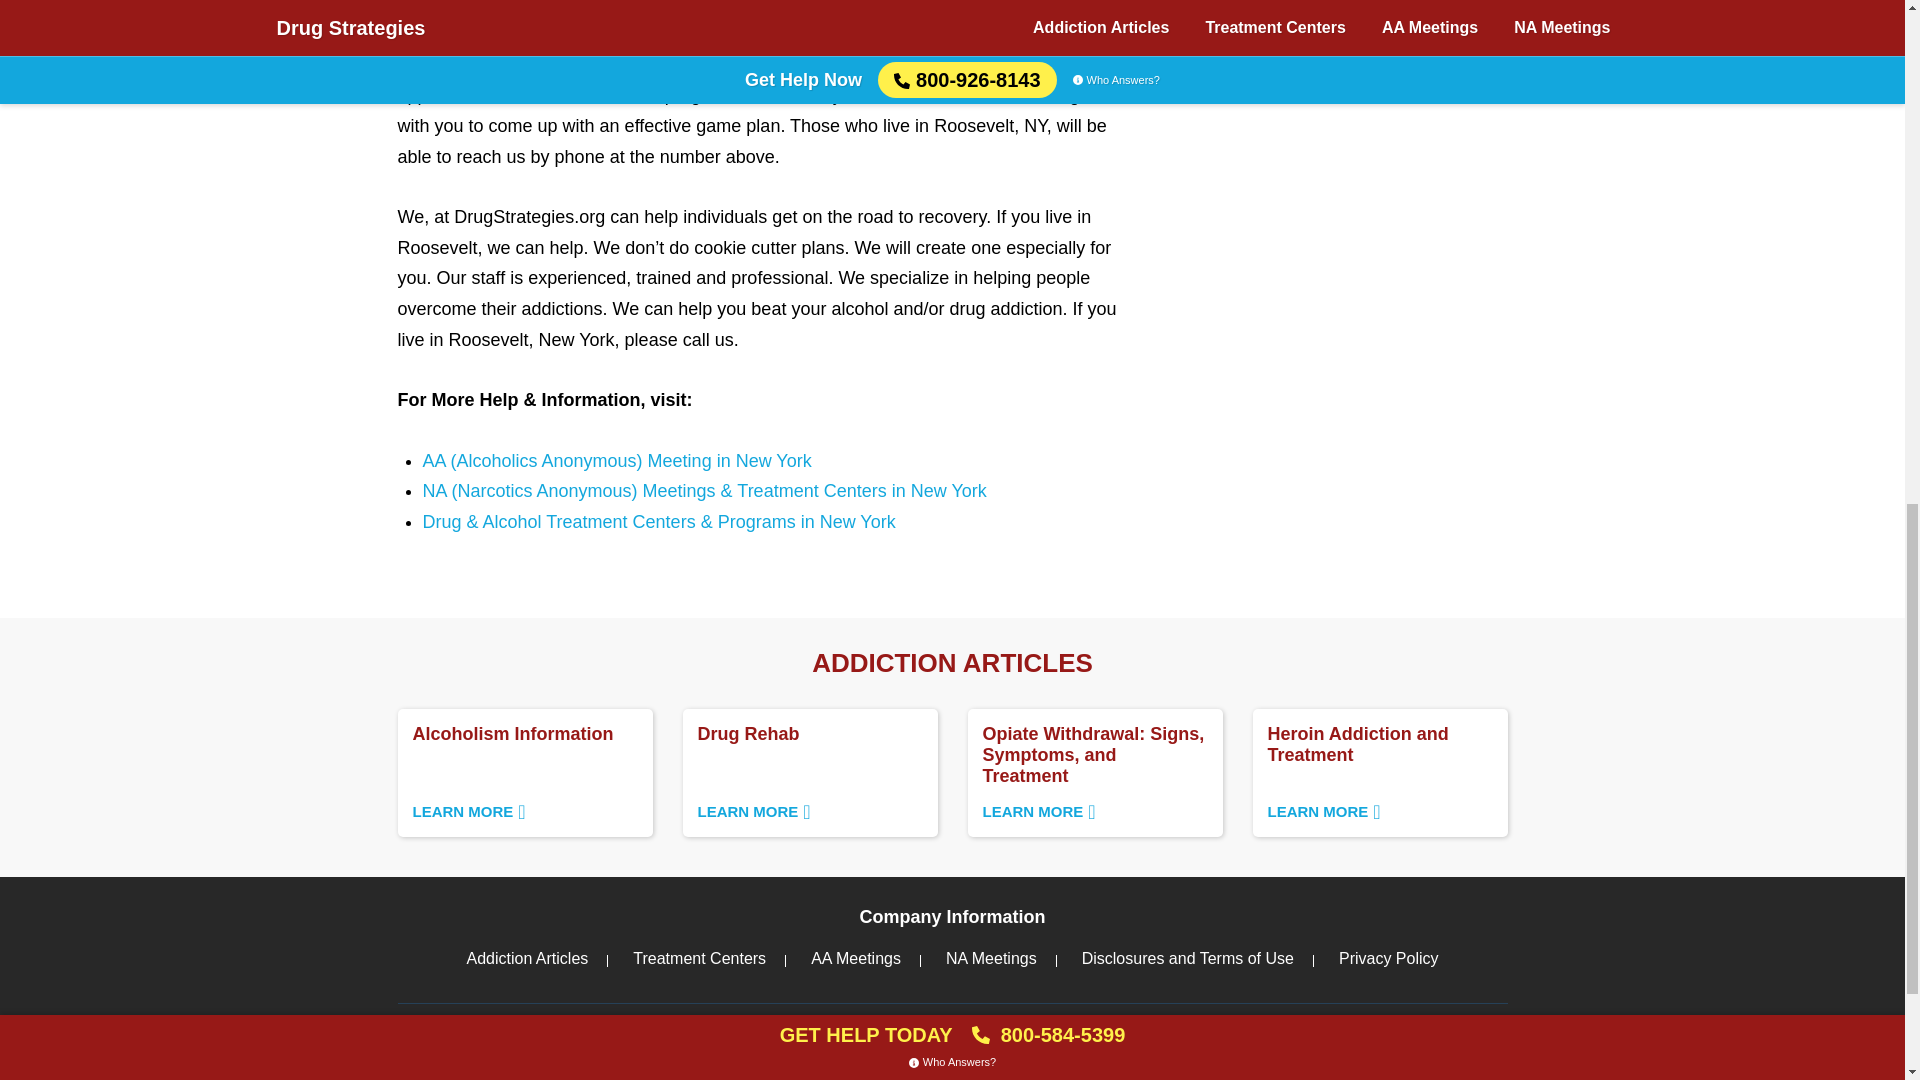  Describe the element at coordinates (1388, 958) in the screenshot. I see `AA Meetings` at that location.